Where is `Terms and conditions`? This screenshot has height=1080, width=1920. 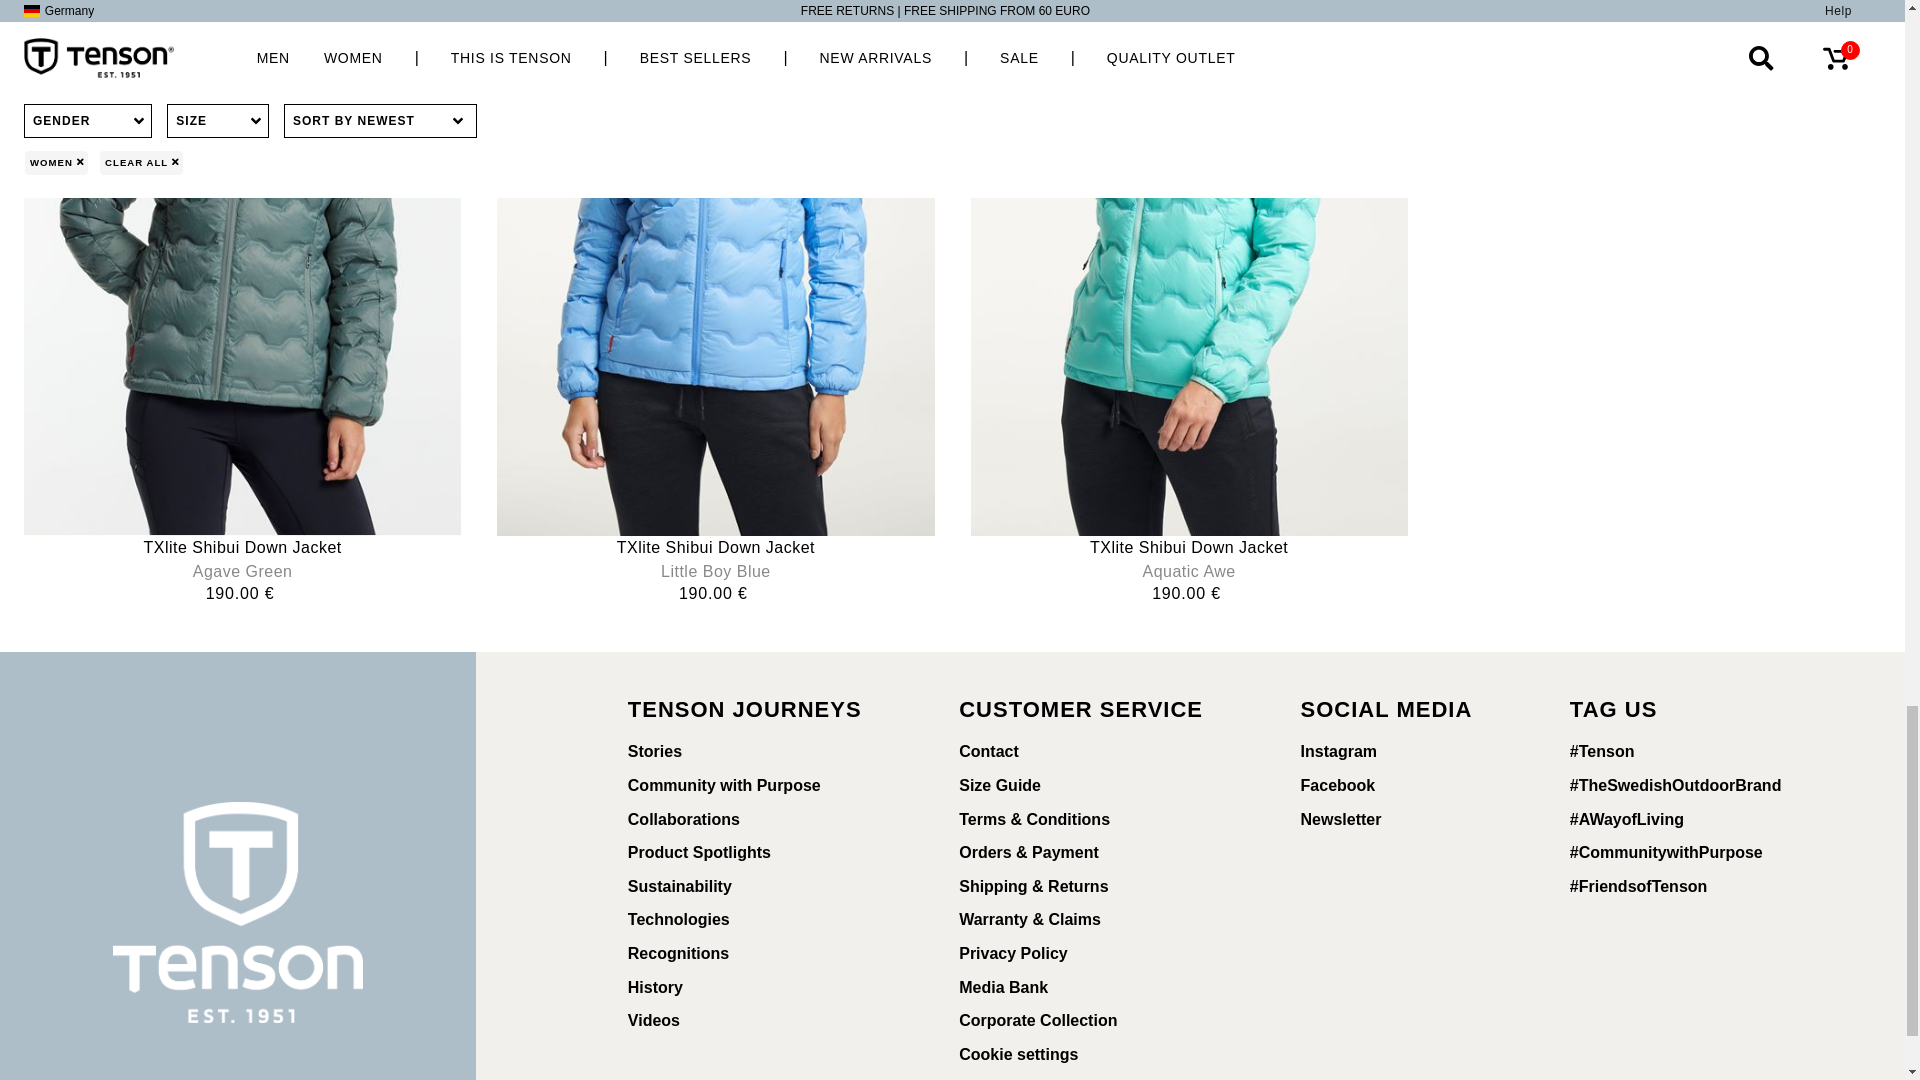
Terms and conditions is located at coordinates (1095, 820).